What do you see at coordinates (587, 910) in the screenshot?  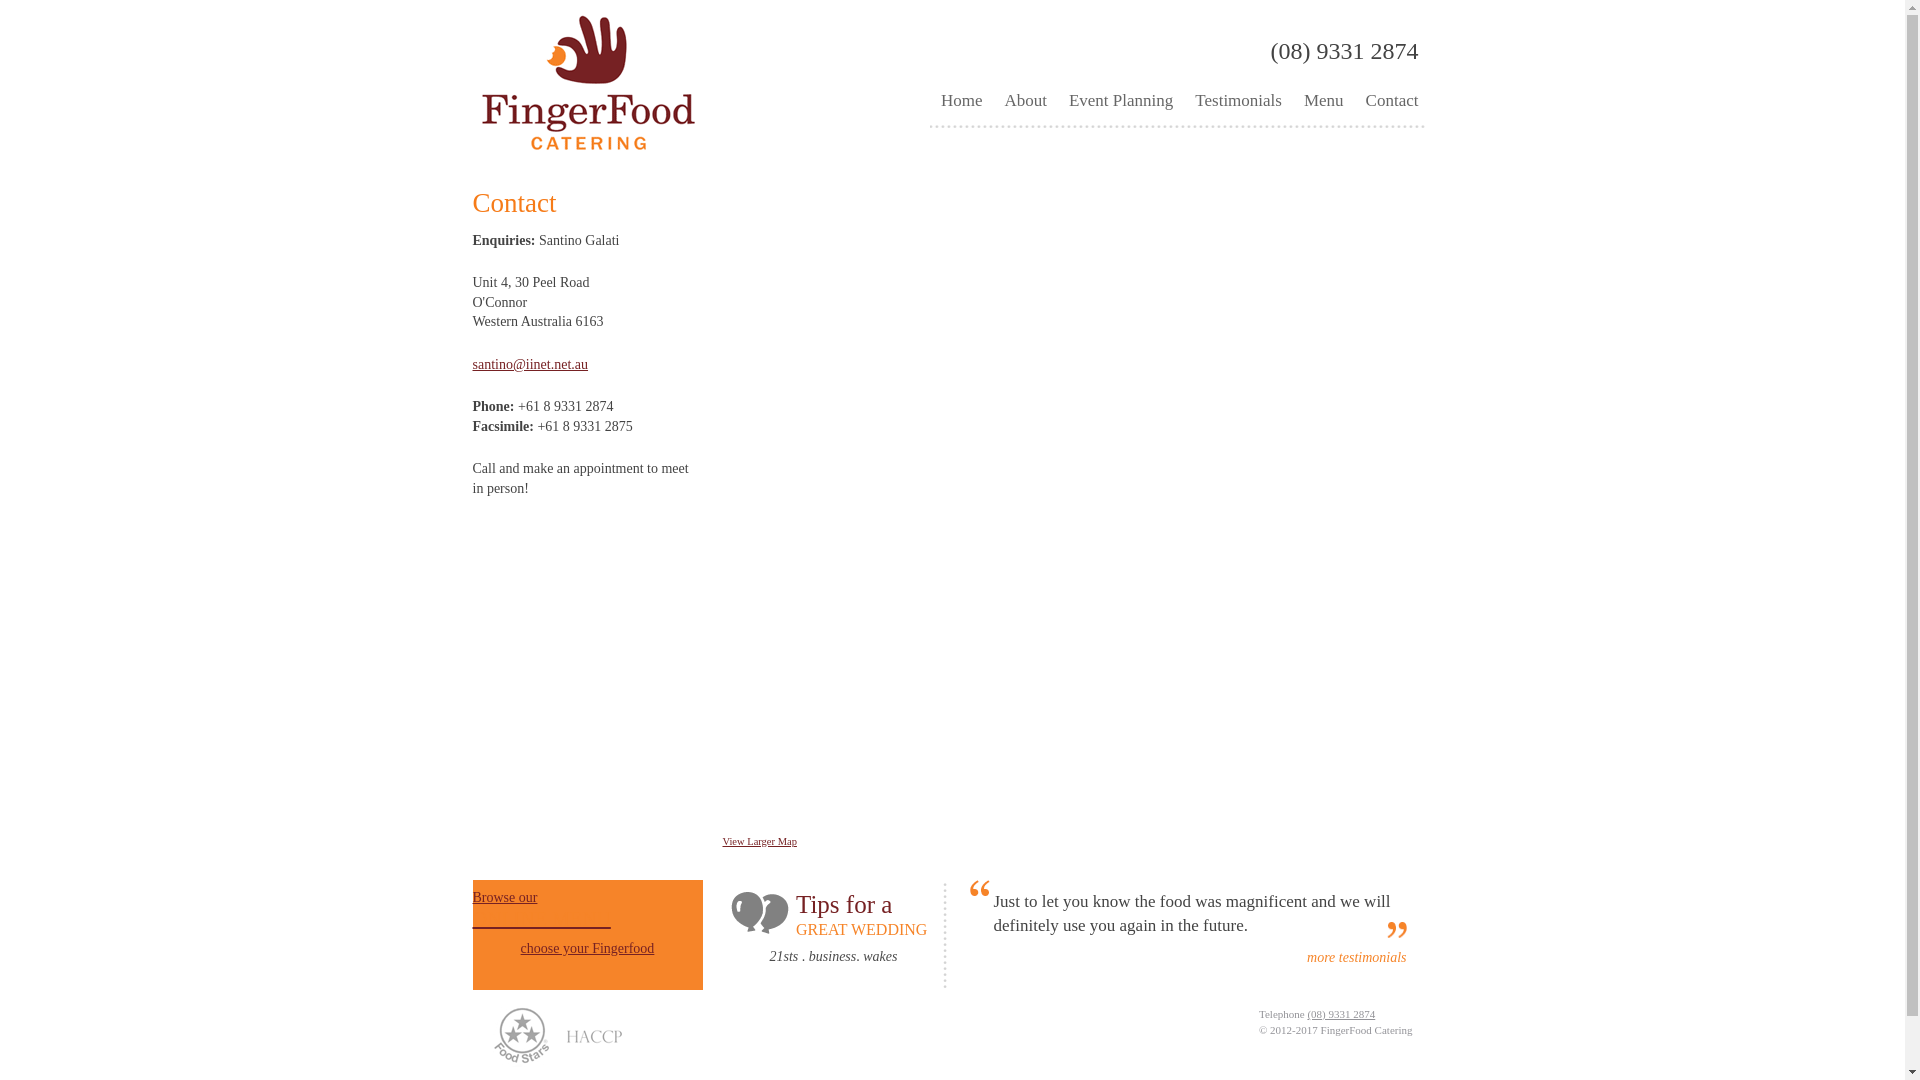 I see `Browse our
ONLINE MENU` at bounding box center [587, 910].